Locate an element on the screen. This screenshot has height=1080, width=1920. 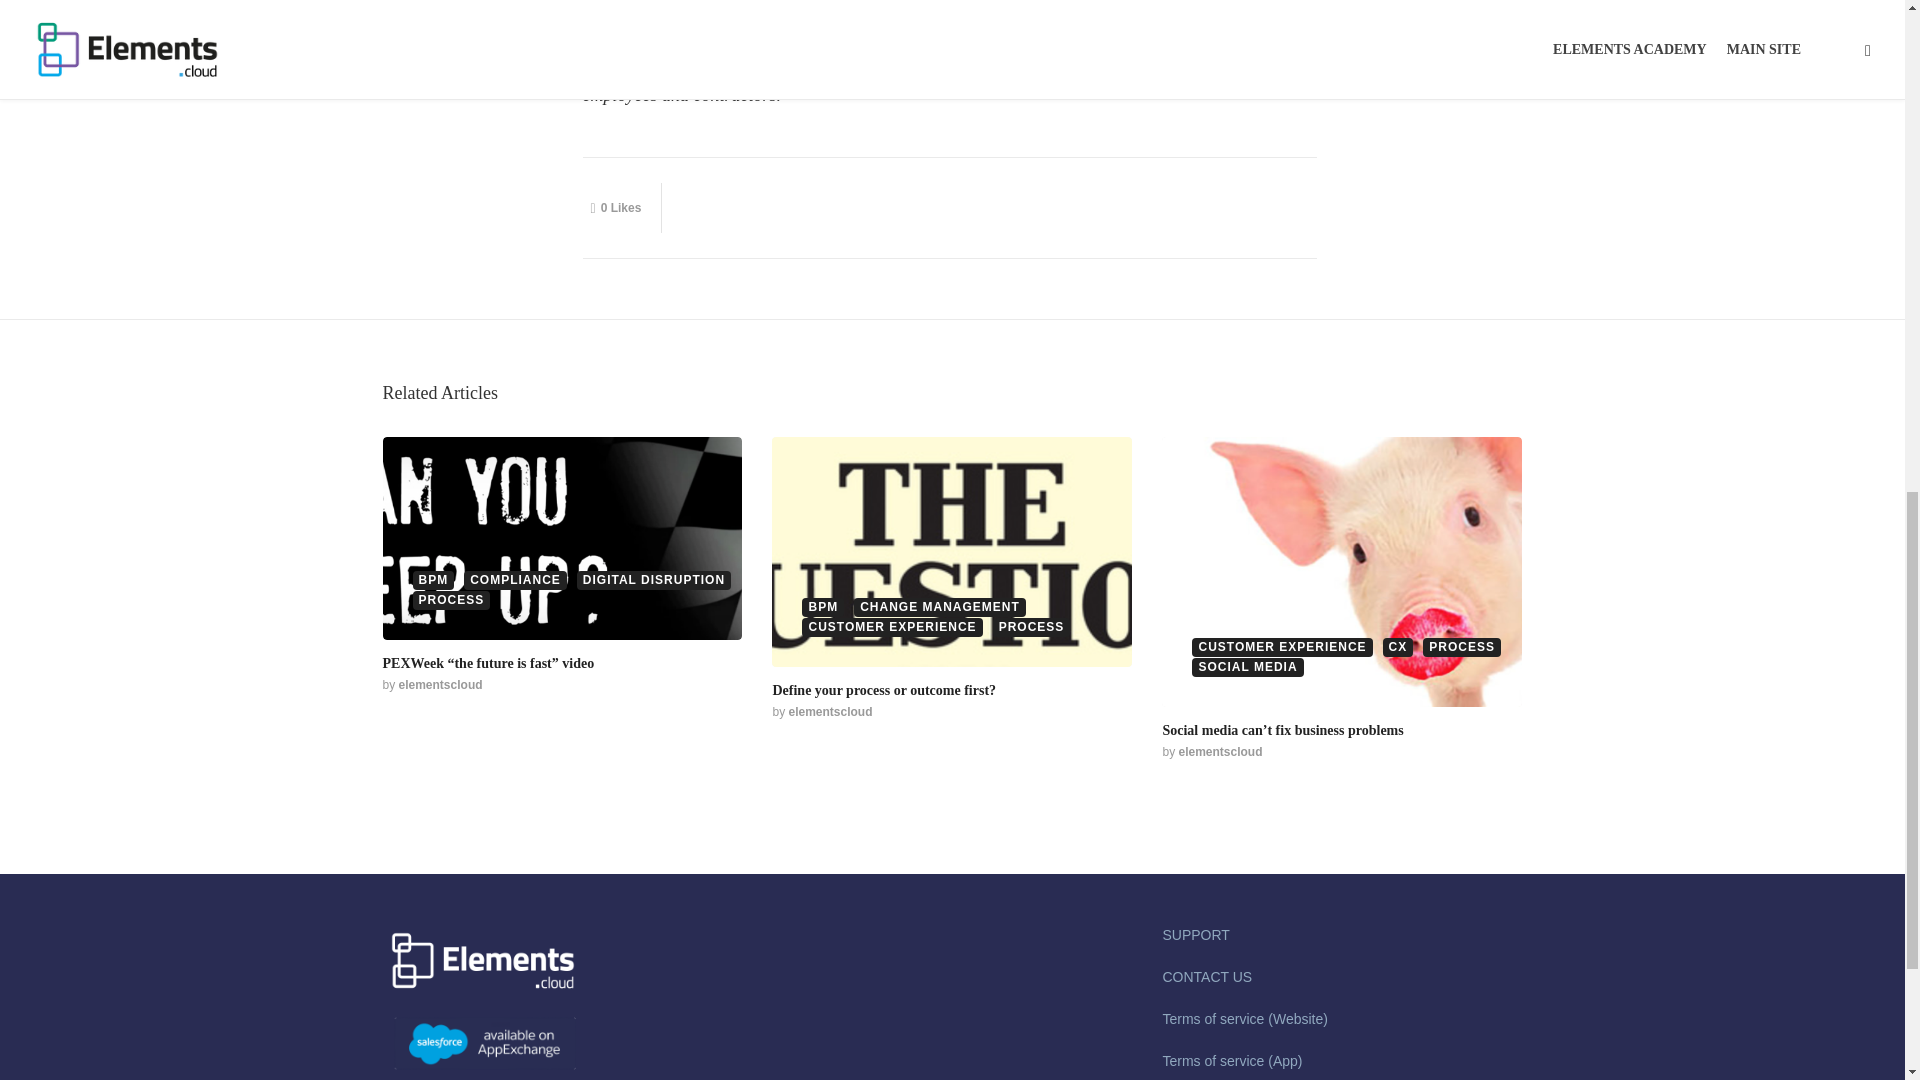
BPM is located at coordinates (823, 607).